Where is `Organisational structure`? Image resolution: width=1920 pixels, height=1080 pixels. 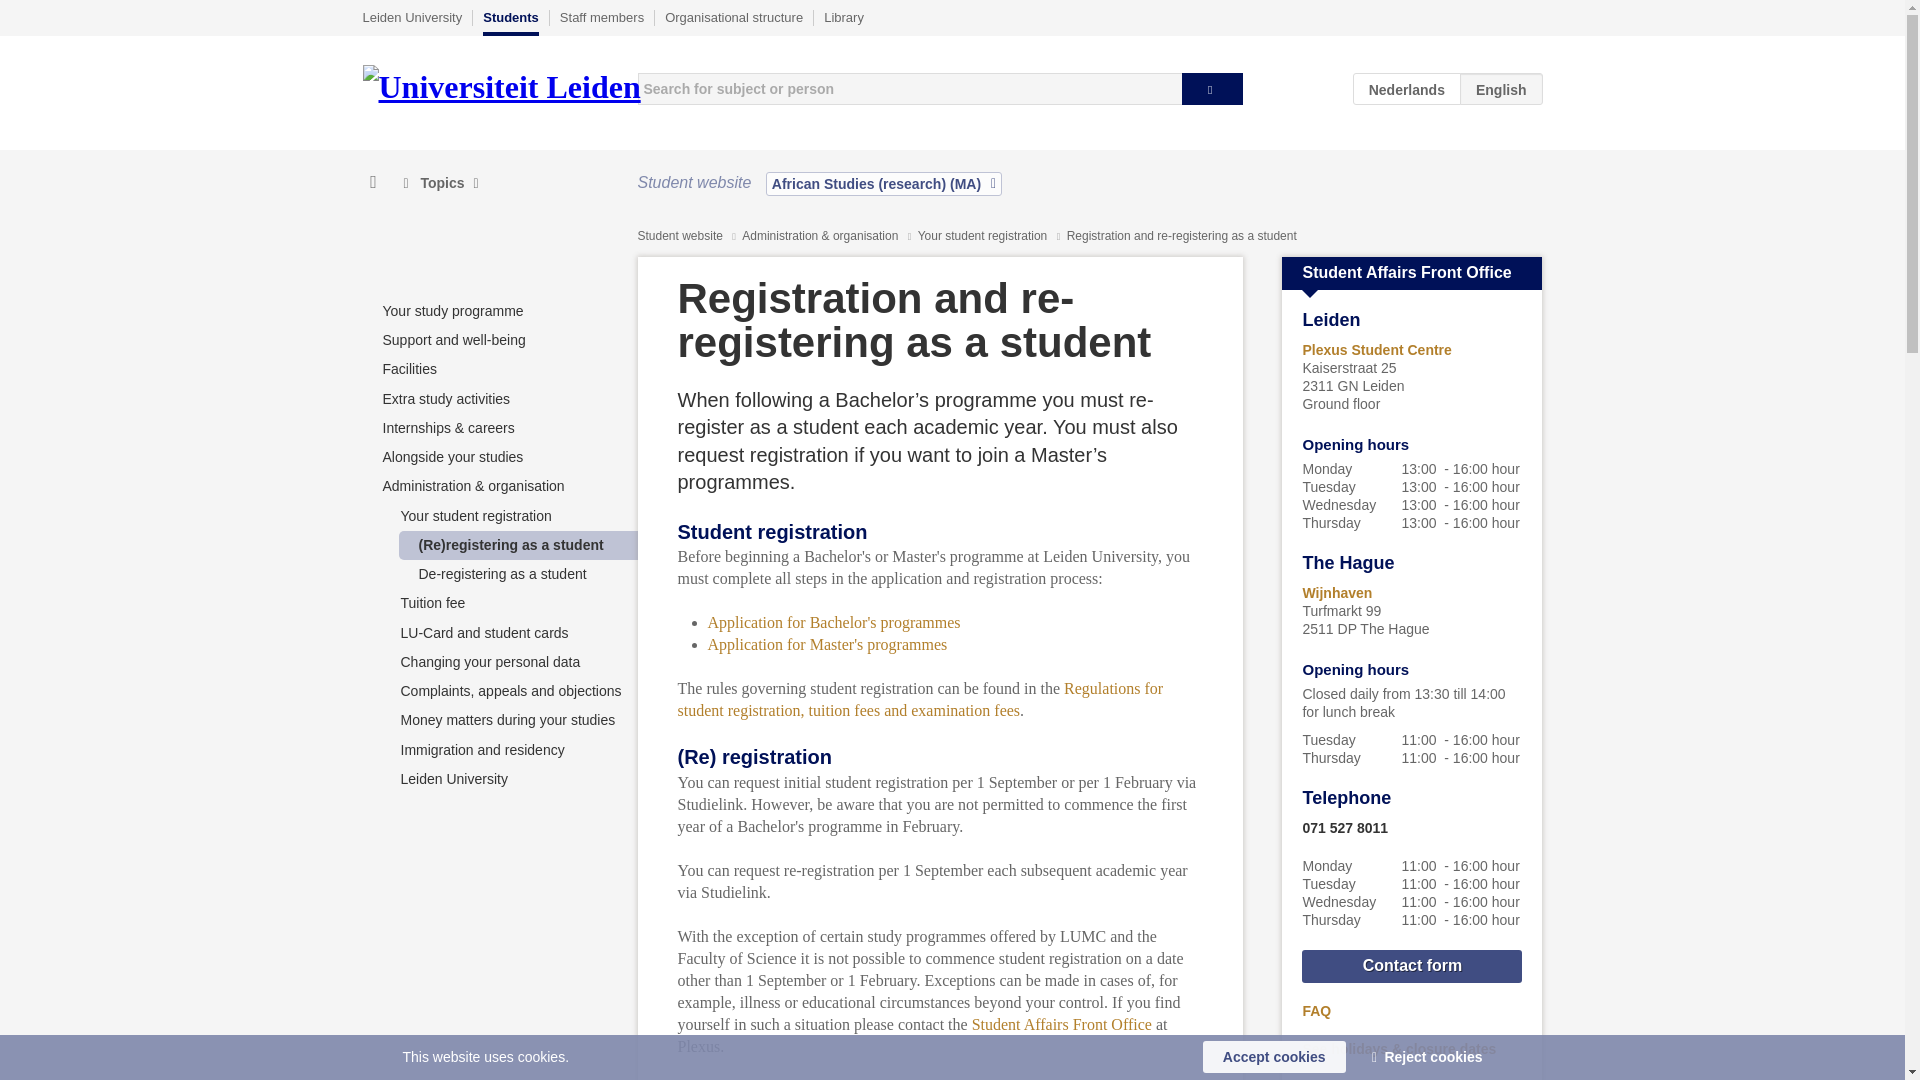
Organisational structure is located at coordinates (733, 17).